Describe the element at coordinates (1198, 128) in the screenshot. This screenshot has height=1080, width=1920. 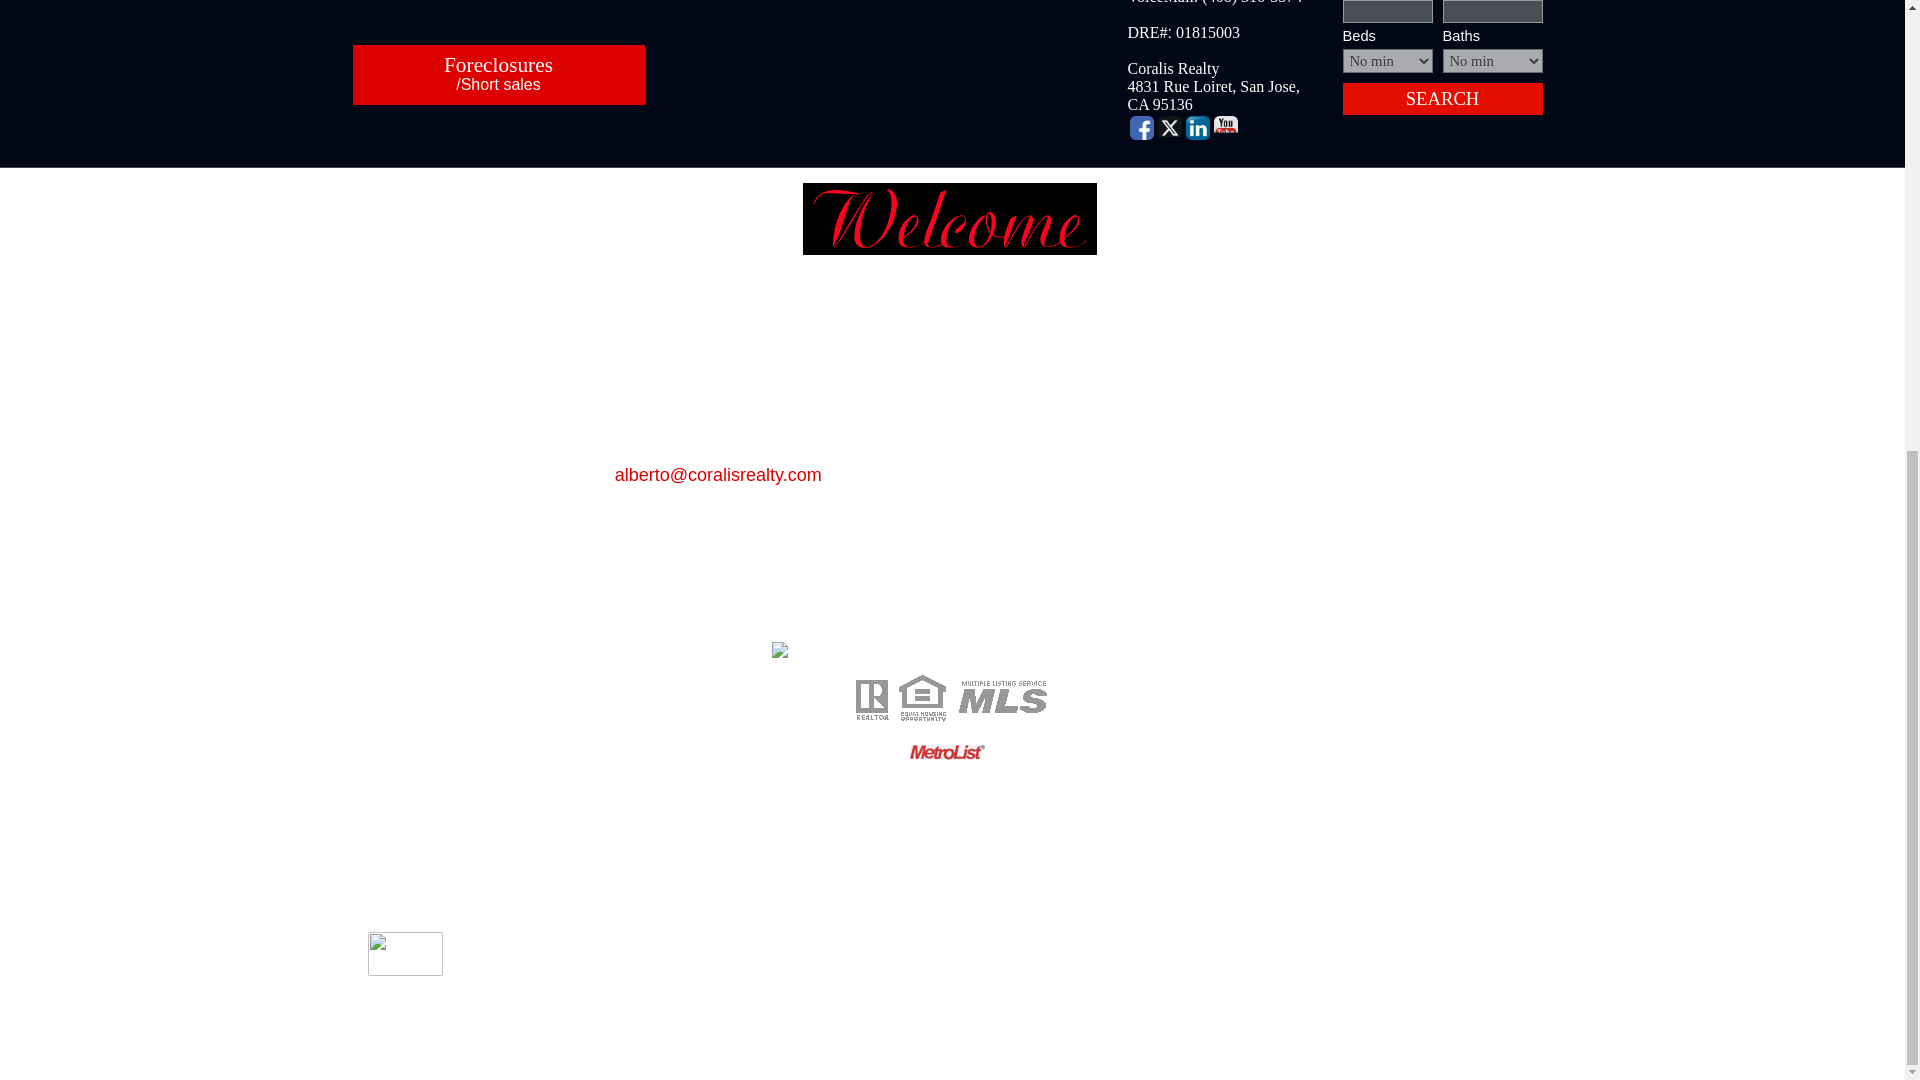
I see `Linked-In` at that location.